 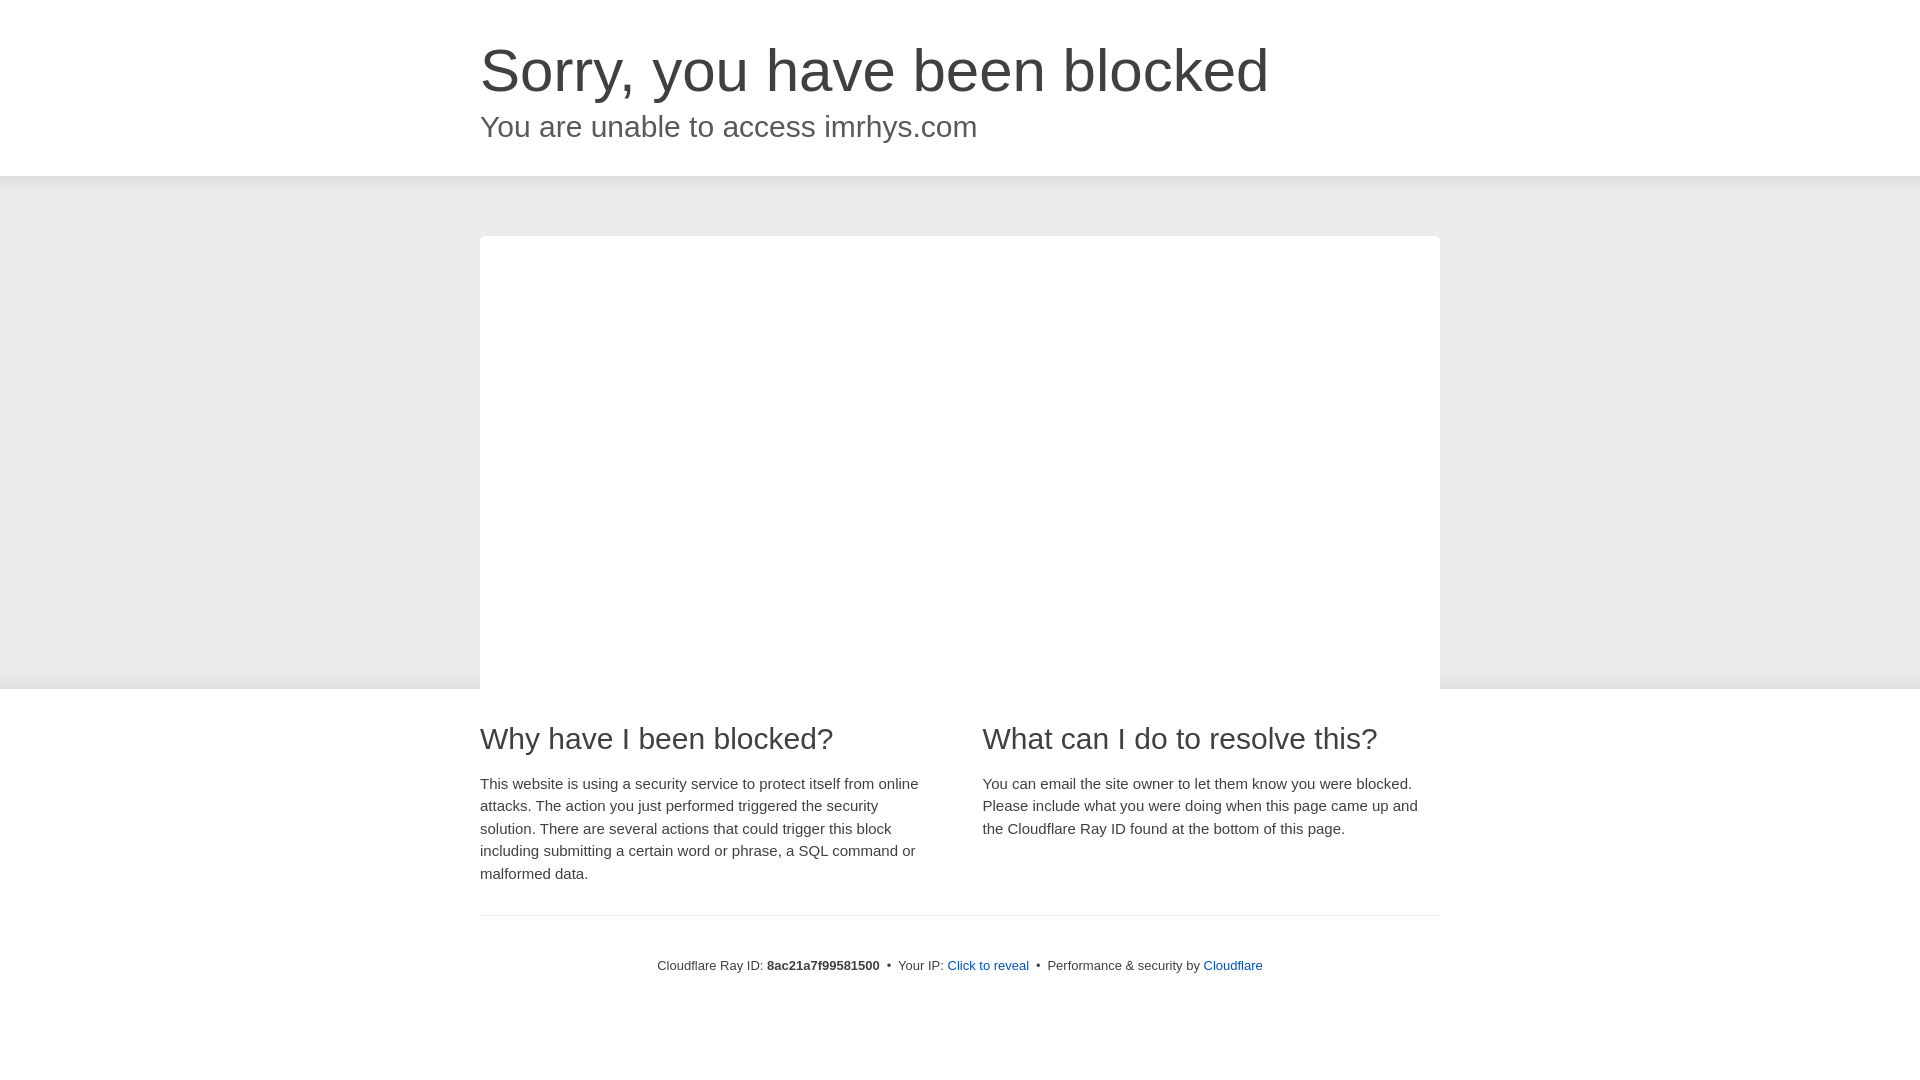 I want to click on Cloudflare, so click(x=1233, y=965).